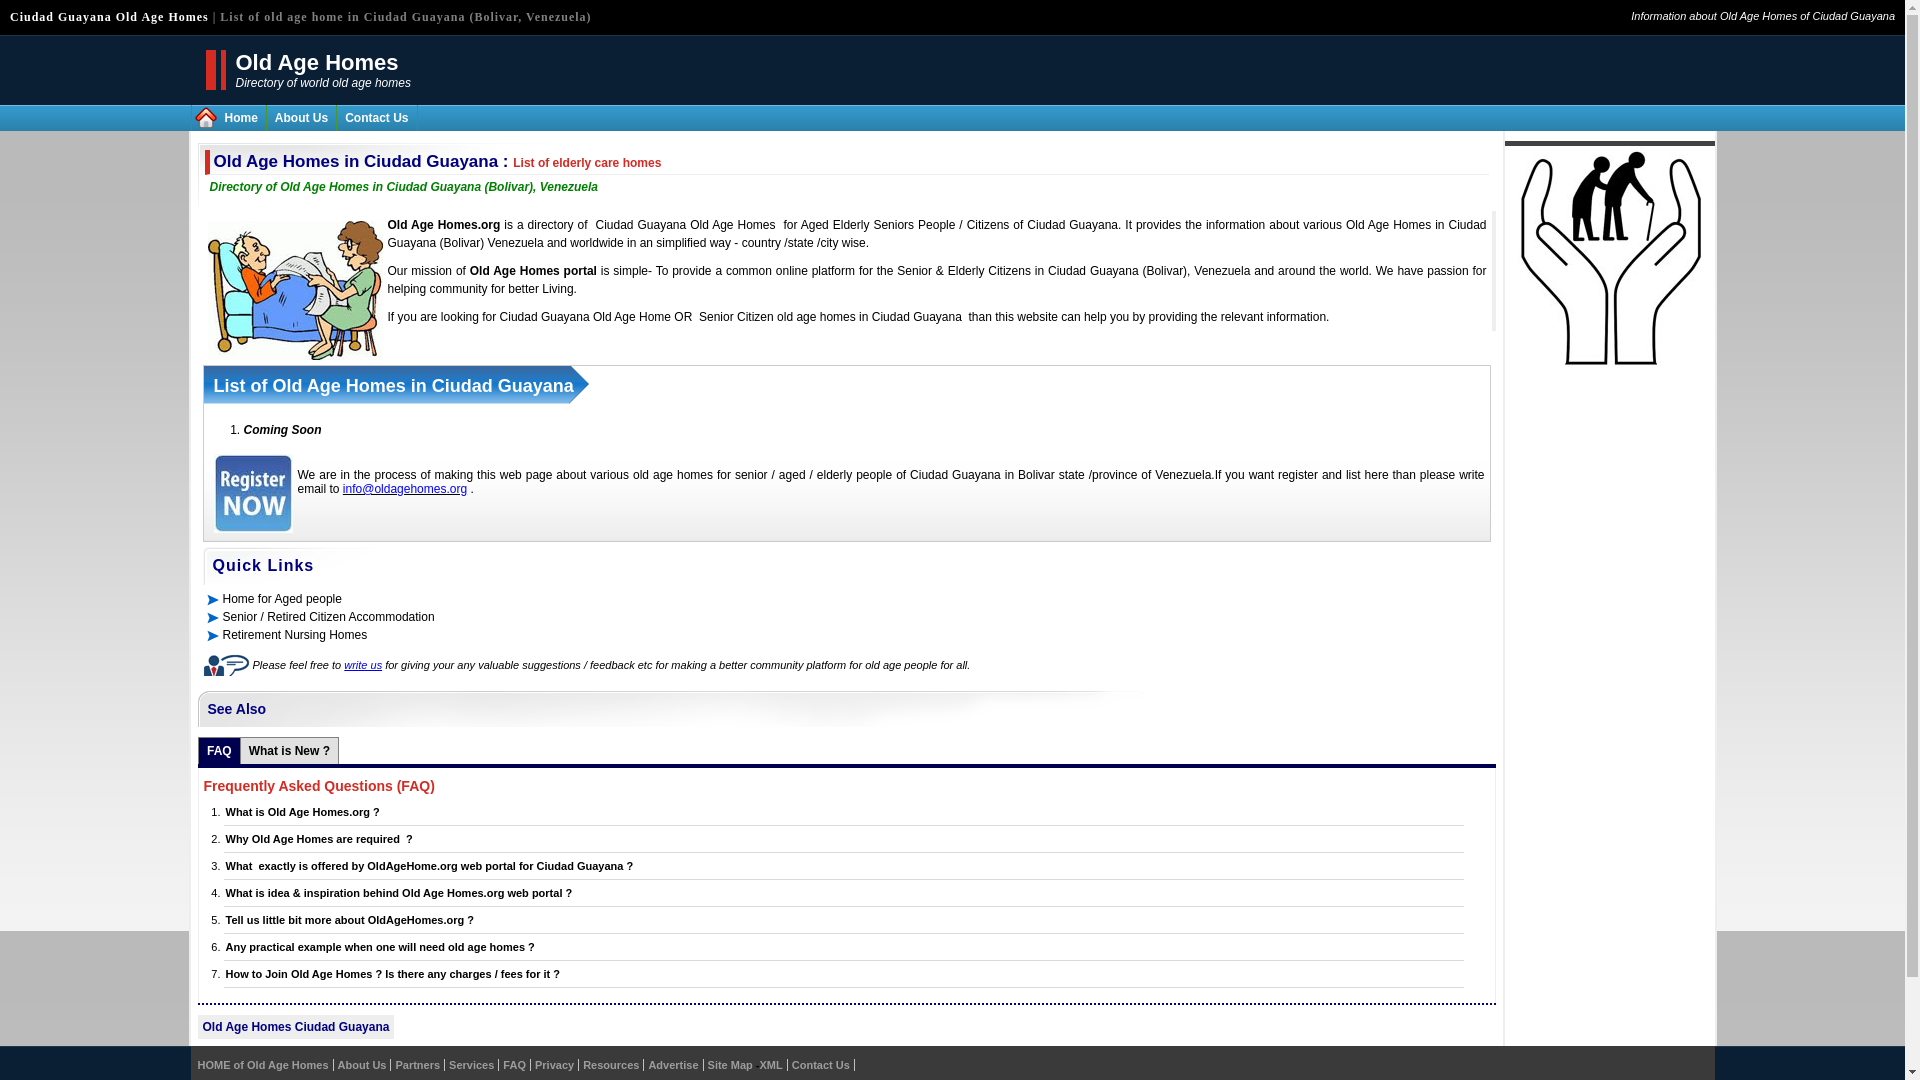 The image size is (1920, 1080). Describe the element at coordinates (220, 750) in the screenshot. I see `FAQ` at that location.